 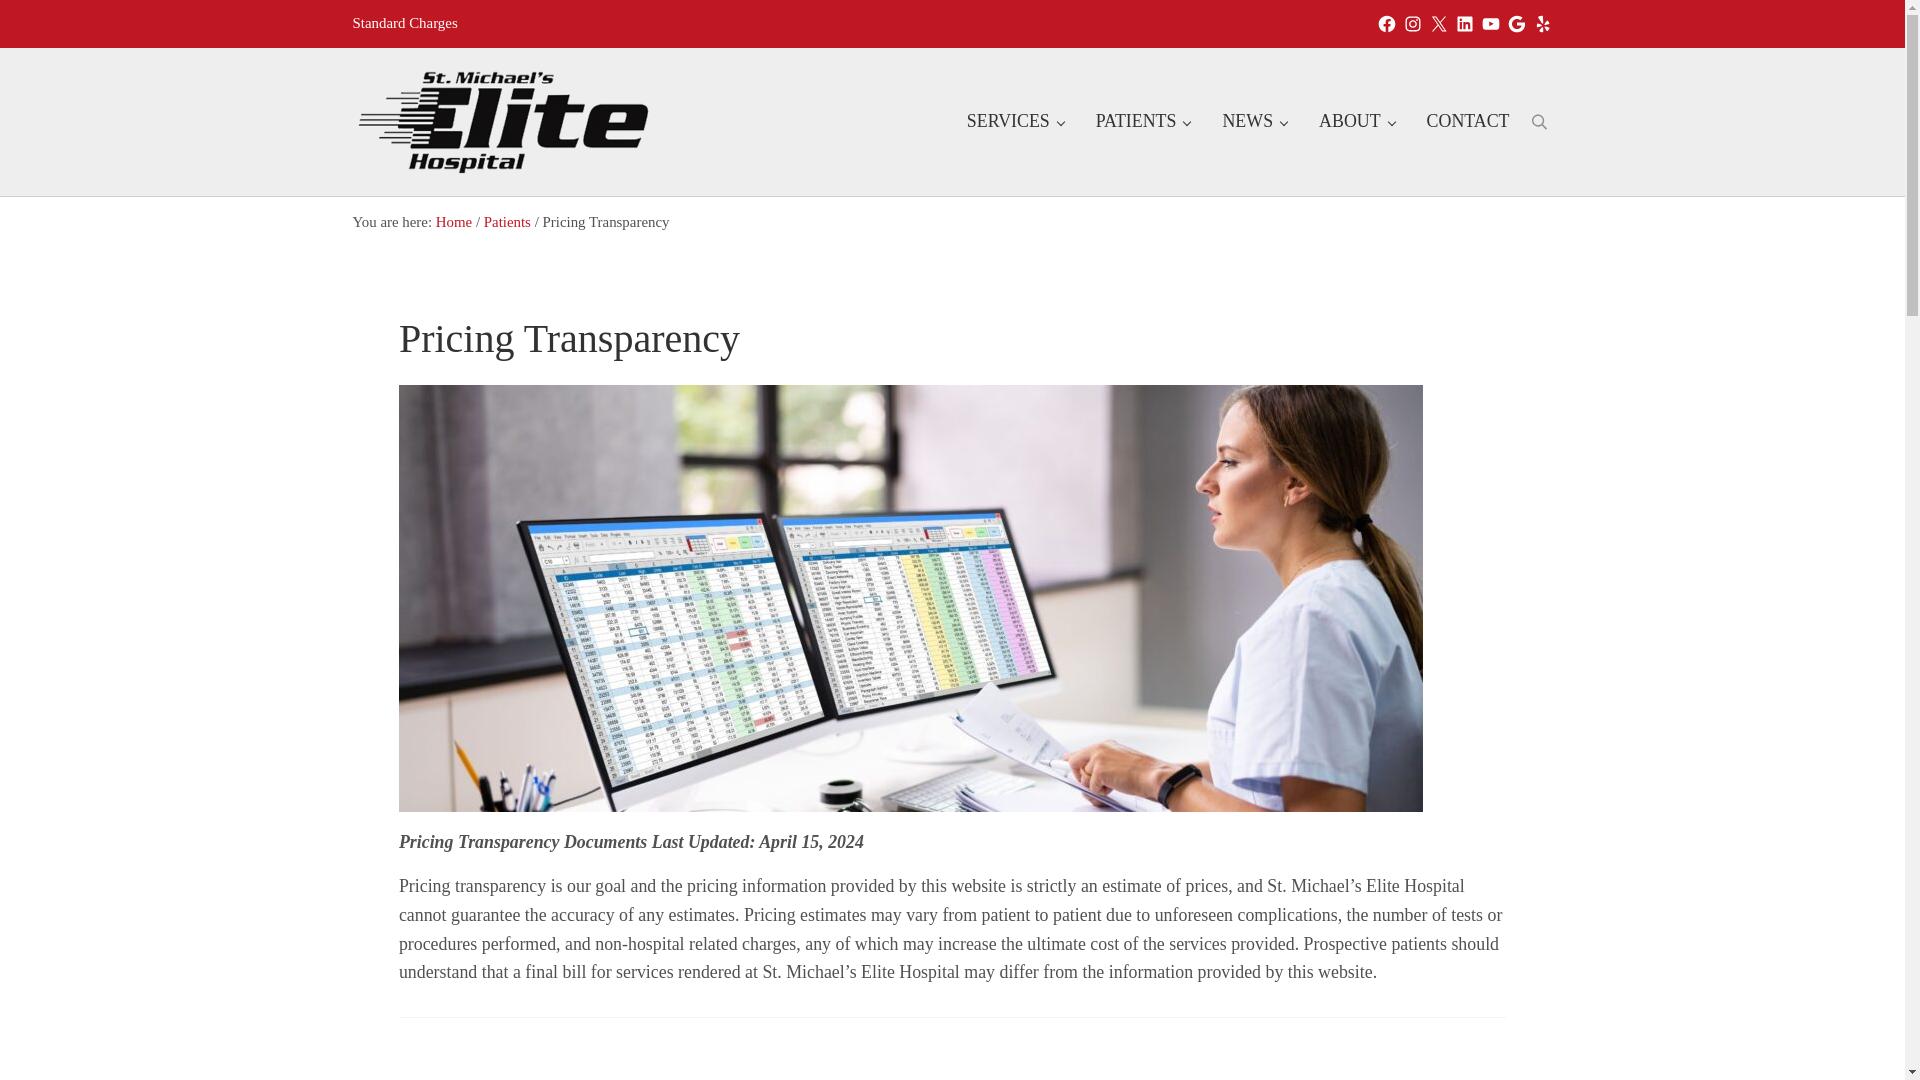 I want to click on LinkedIn, so click(x=1464, y=24).